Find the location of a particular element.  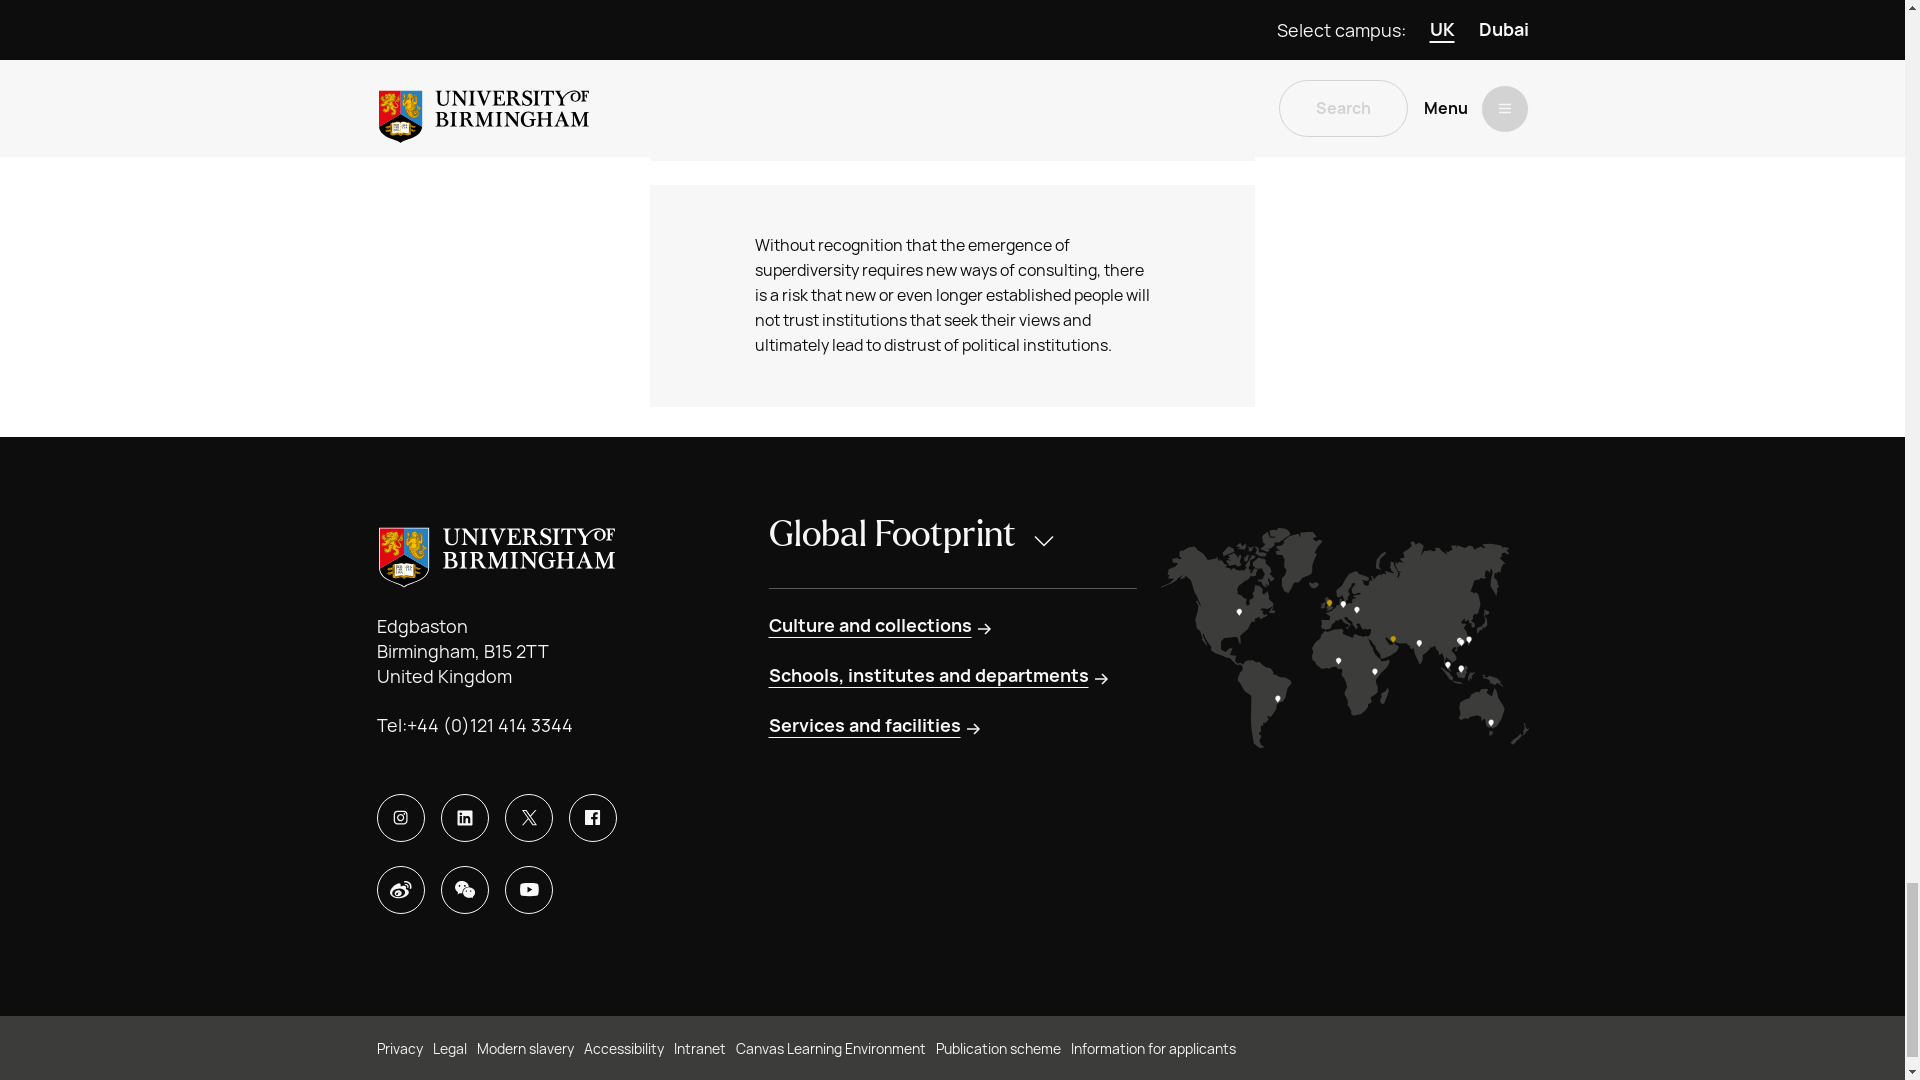

Modern slavery is located at coordinates (524, 1049).